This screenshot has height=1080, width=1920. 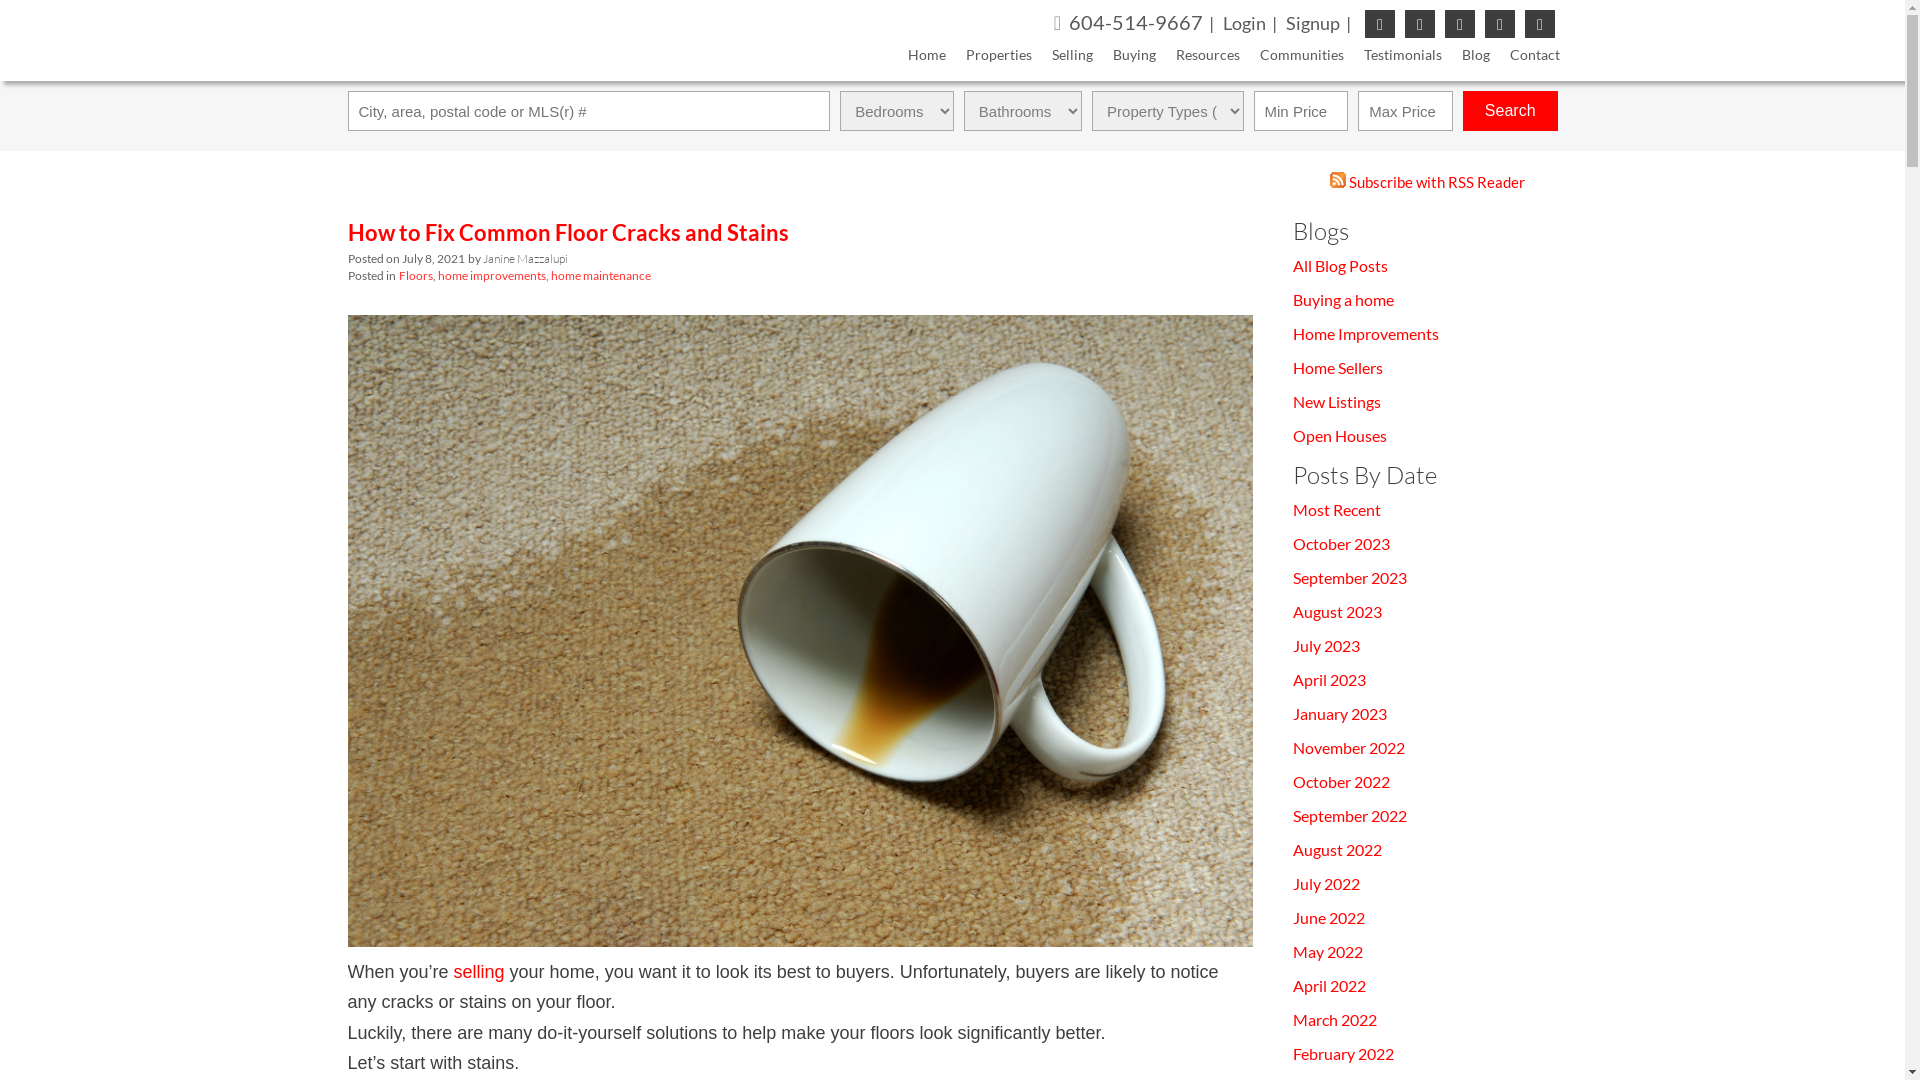 What do you see at coordinates (1137, 23) in the screenshot?
I see `604-514-9667` at bounding box center [1137, 23].